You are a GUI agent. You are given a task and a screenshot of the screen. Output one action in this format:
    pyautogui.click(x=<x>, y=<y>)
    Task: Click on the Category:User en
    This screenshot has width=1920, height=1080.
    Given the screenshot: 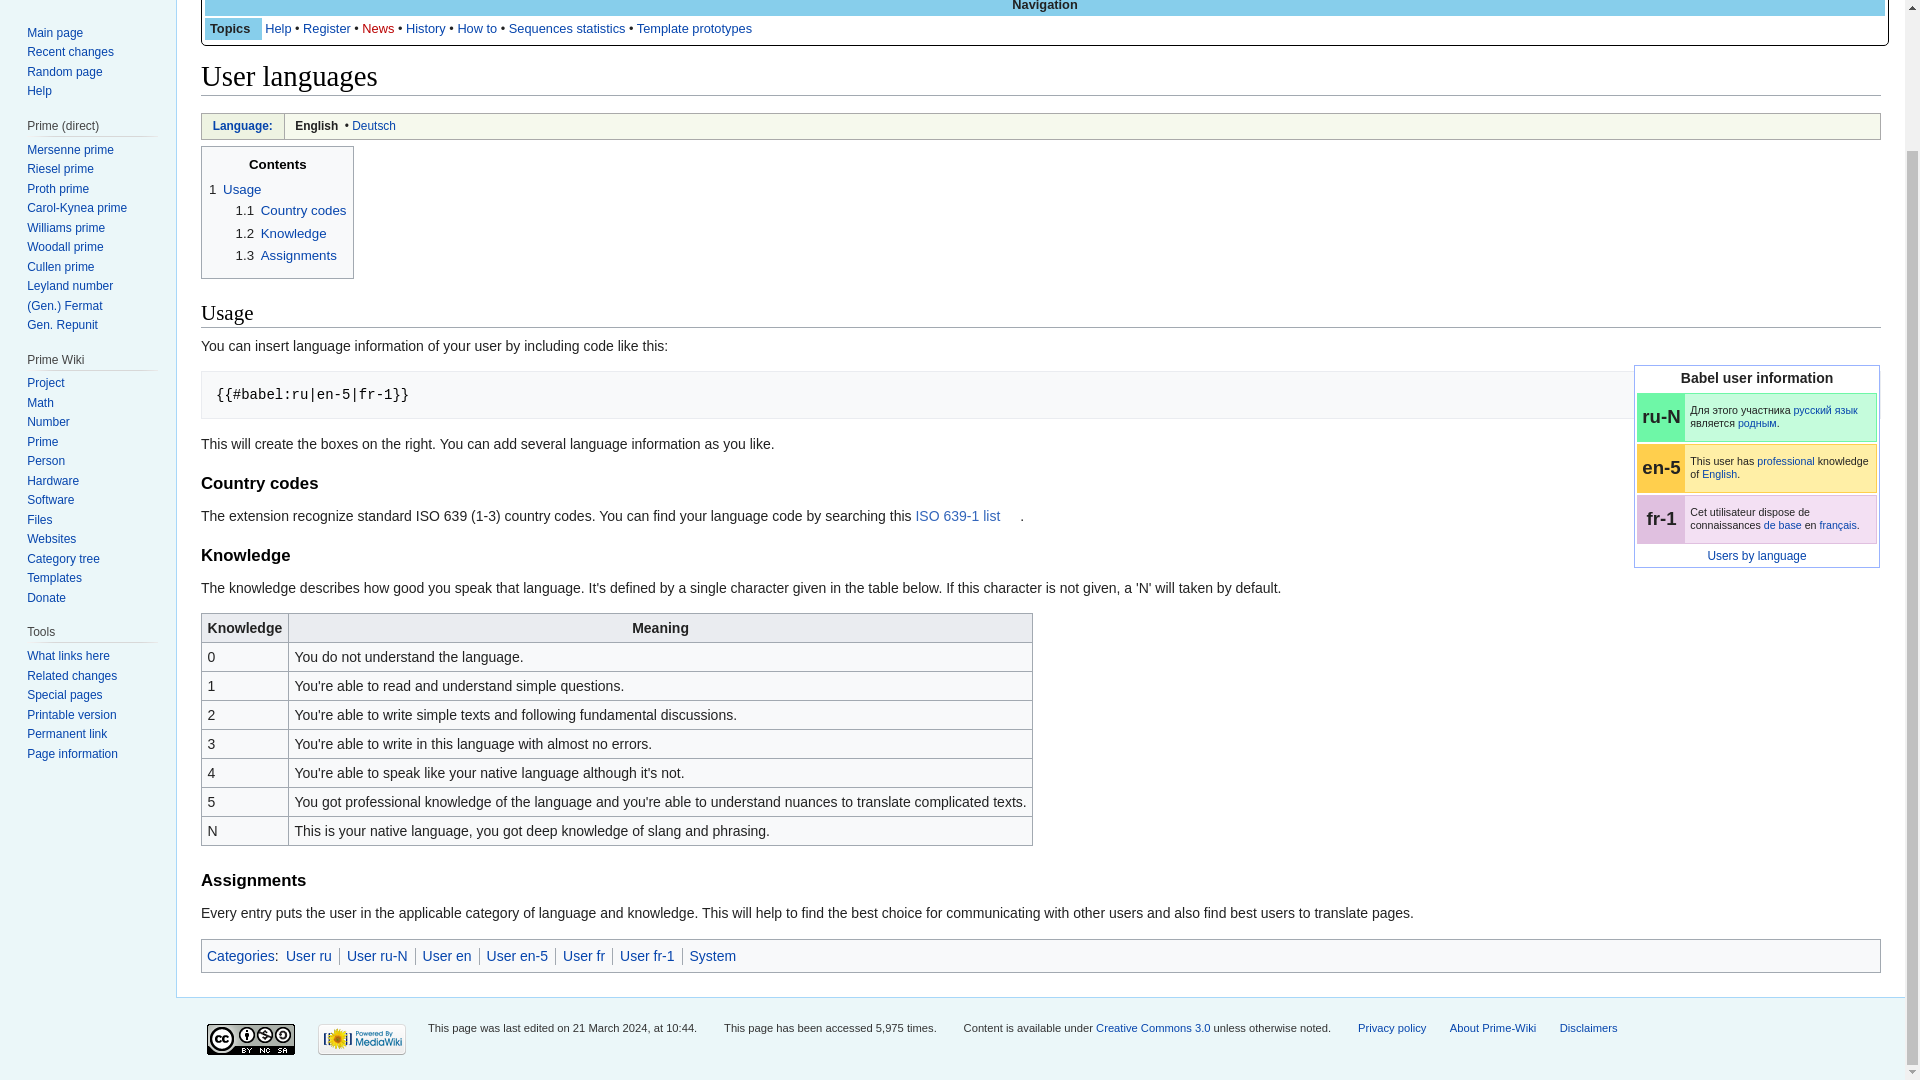 What is the action you would take?
    pyautogui.click(x=1719, y=473)
    